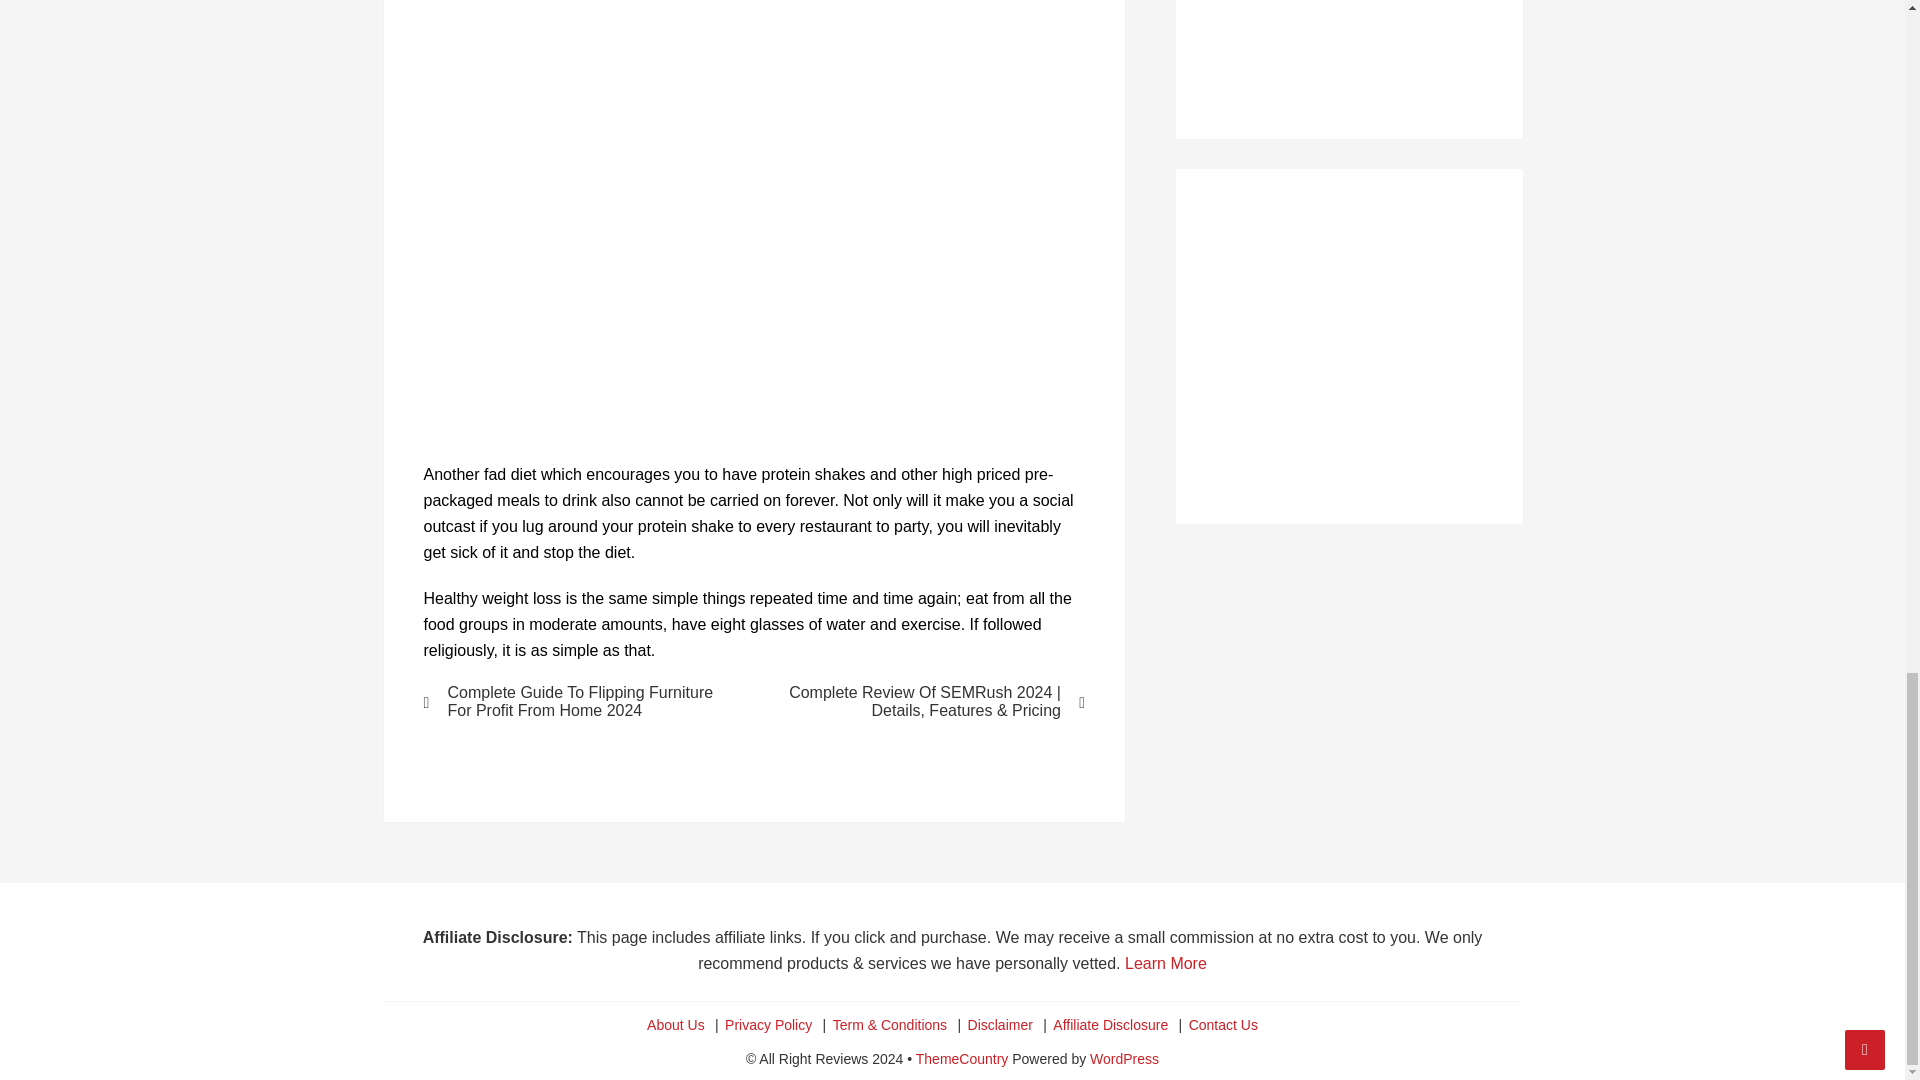 The image size is (1920, 1080). I want to click on WordPress, so click(1124, 1058).